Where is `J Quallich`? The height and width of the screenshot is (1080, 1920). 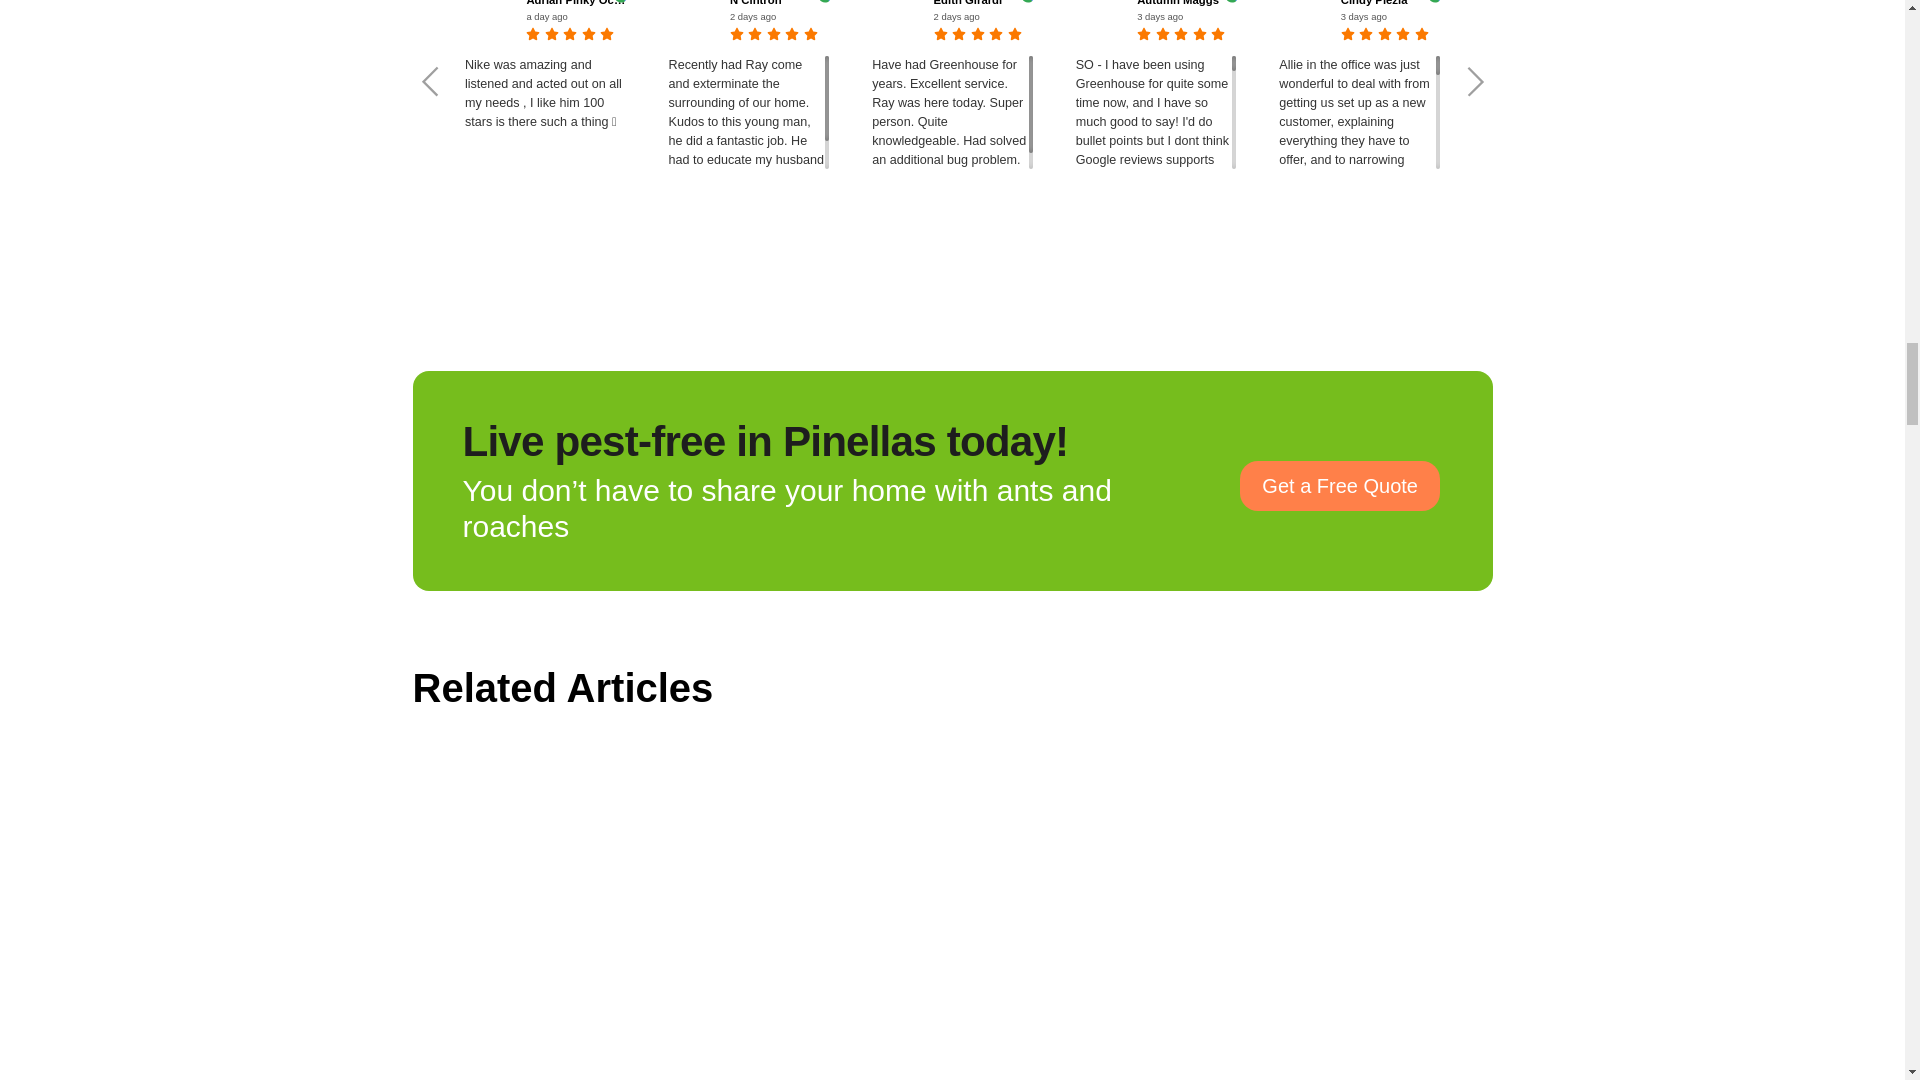 J Quallich is located at coordinates (1593, 3).